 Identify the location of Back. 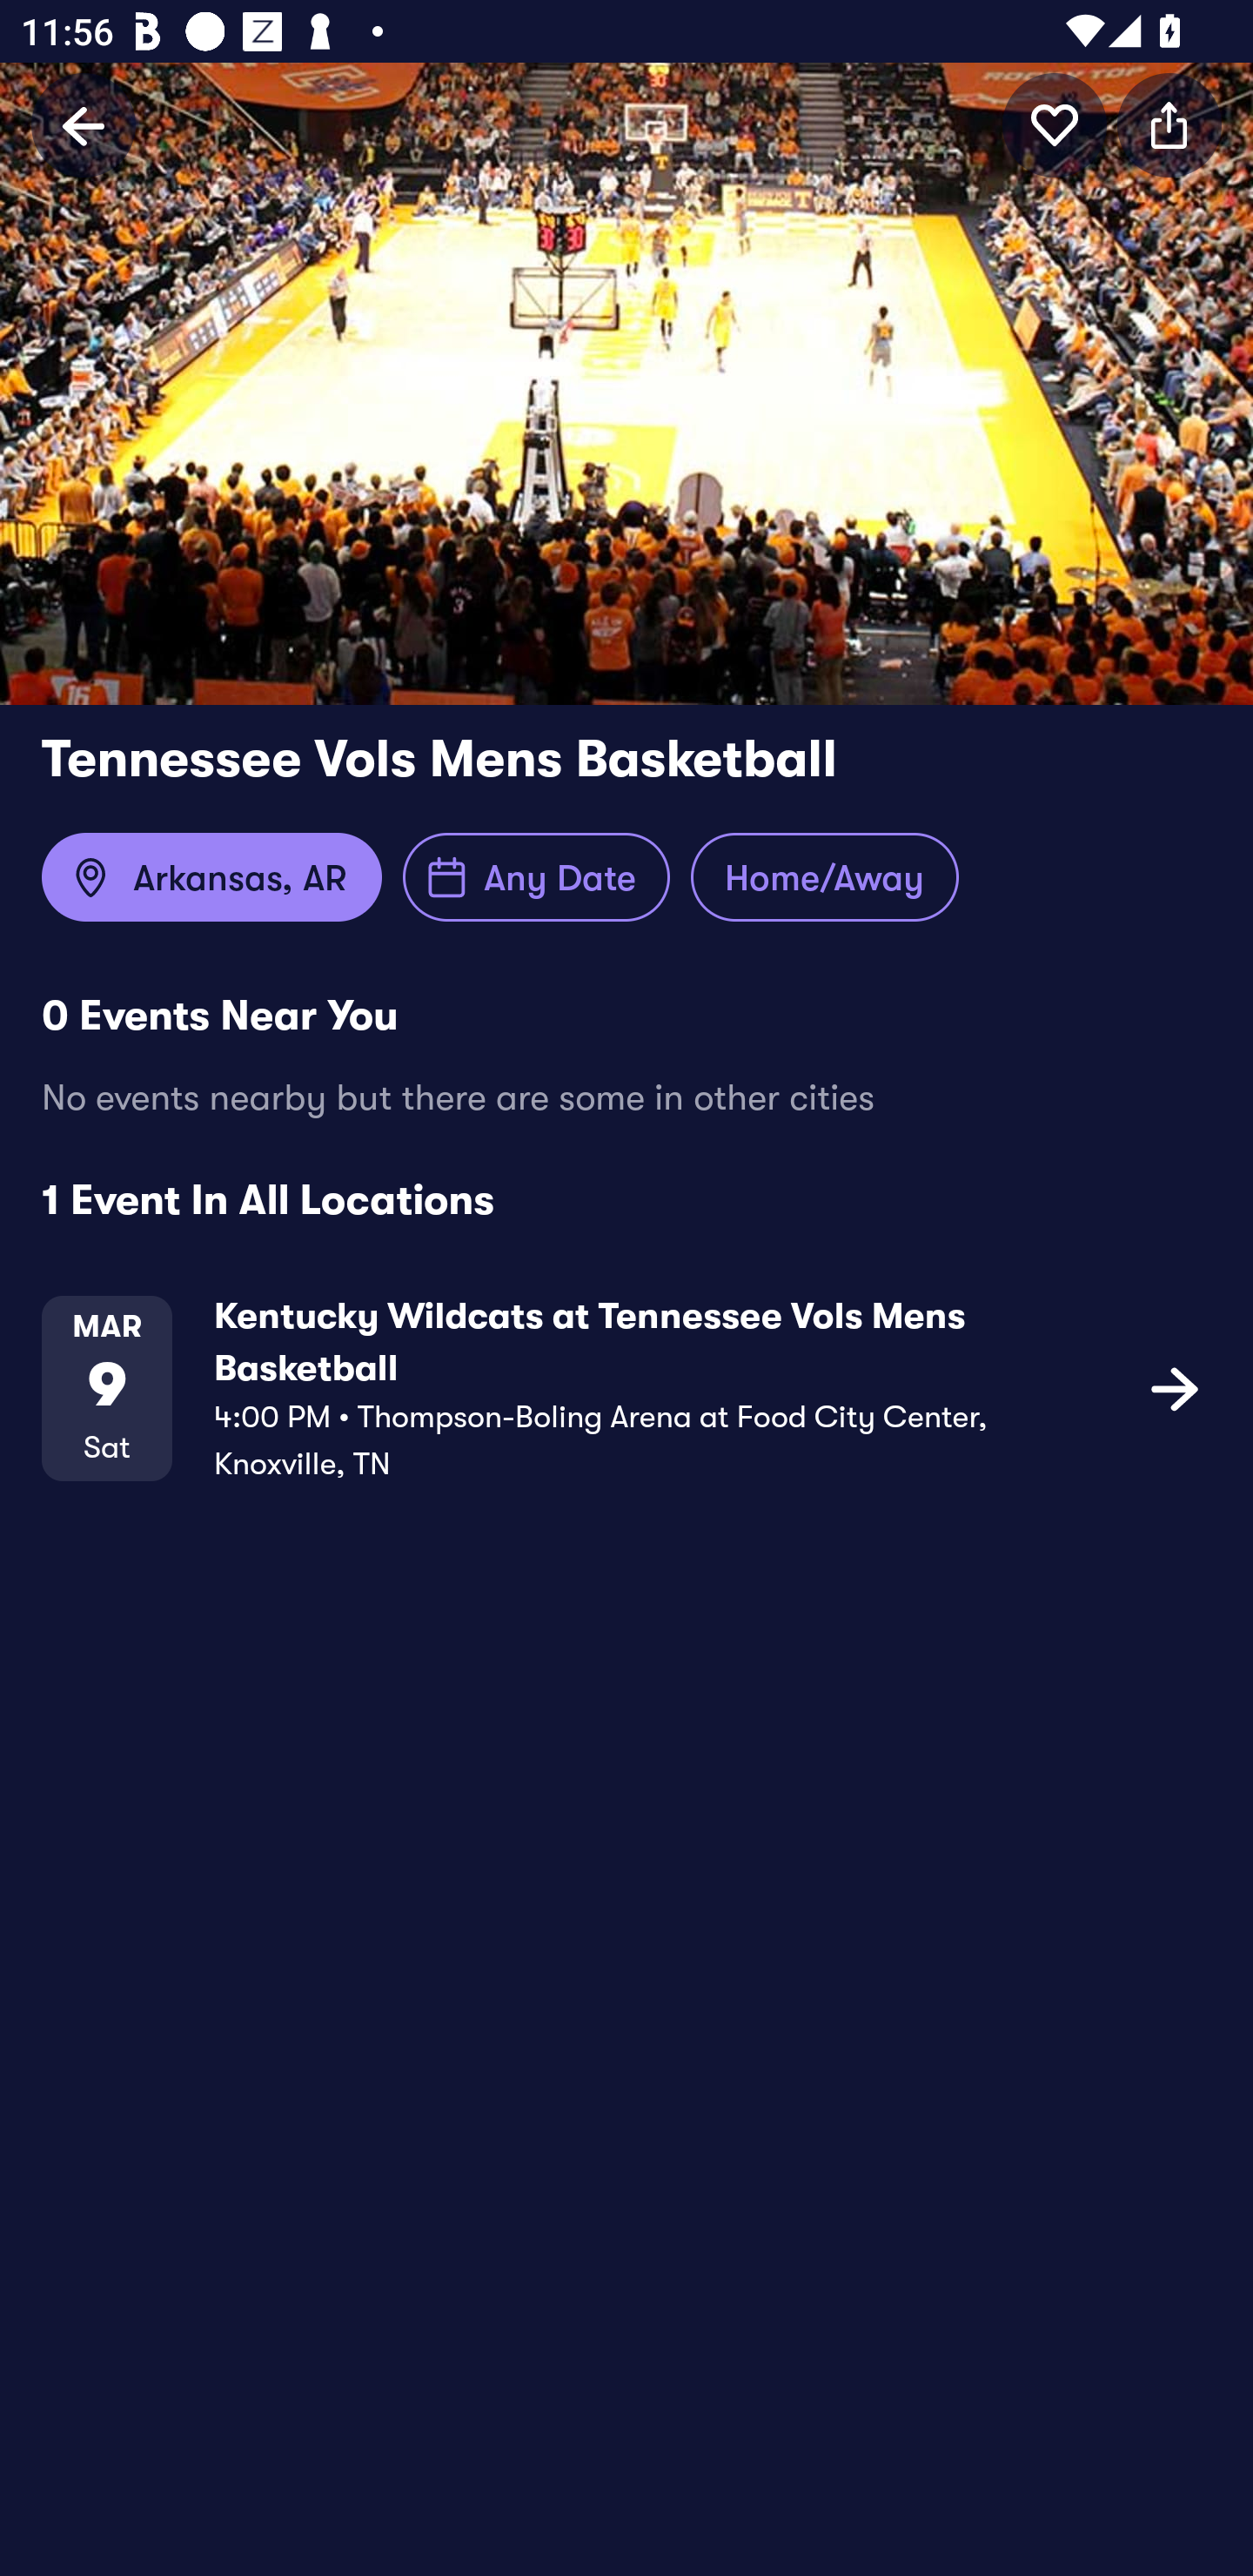
(84, 124).